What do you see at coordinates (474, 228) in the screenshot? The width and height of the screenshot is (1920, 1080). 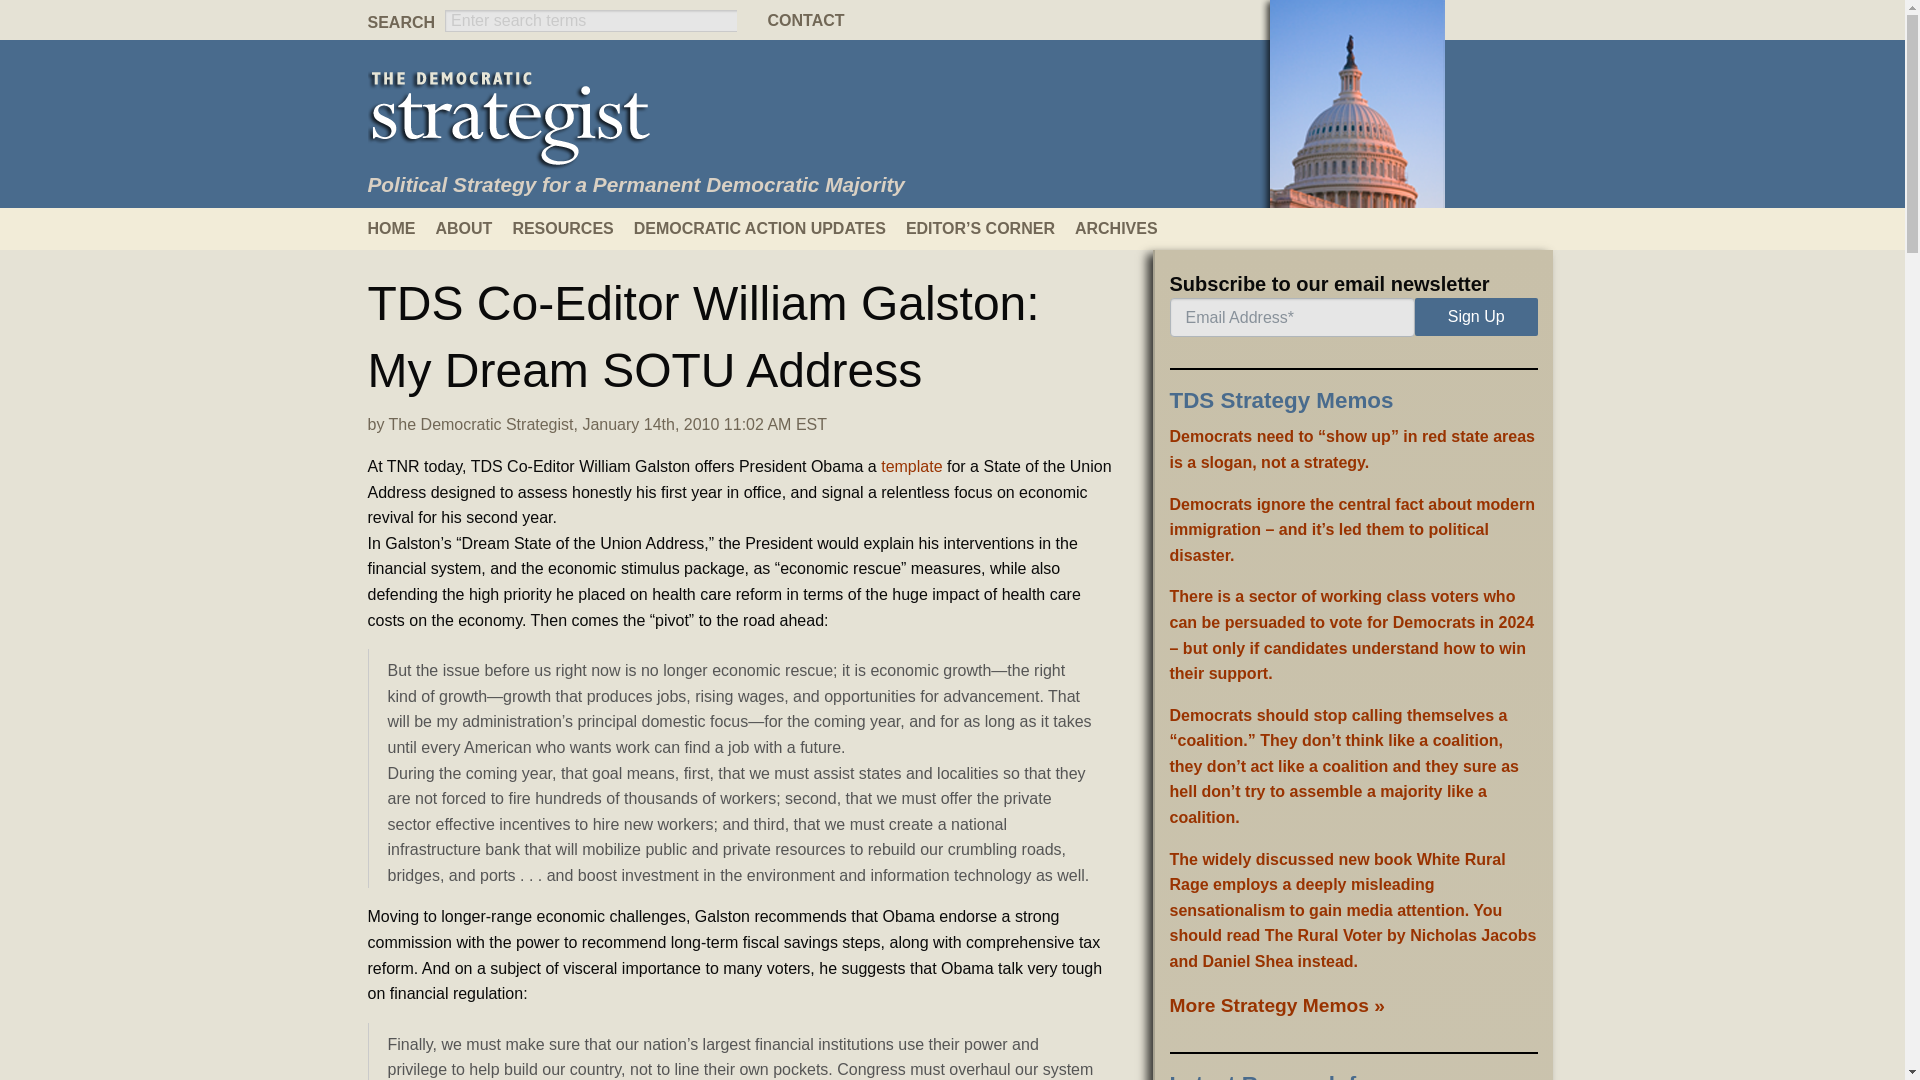 I see `ABOUT` at bounding box center [474, 228].